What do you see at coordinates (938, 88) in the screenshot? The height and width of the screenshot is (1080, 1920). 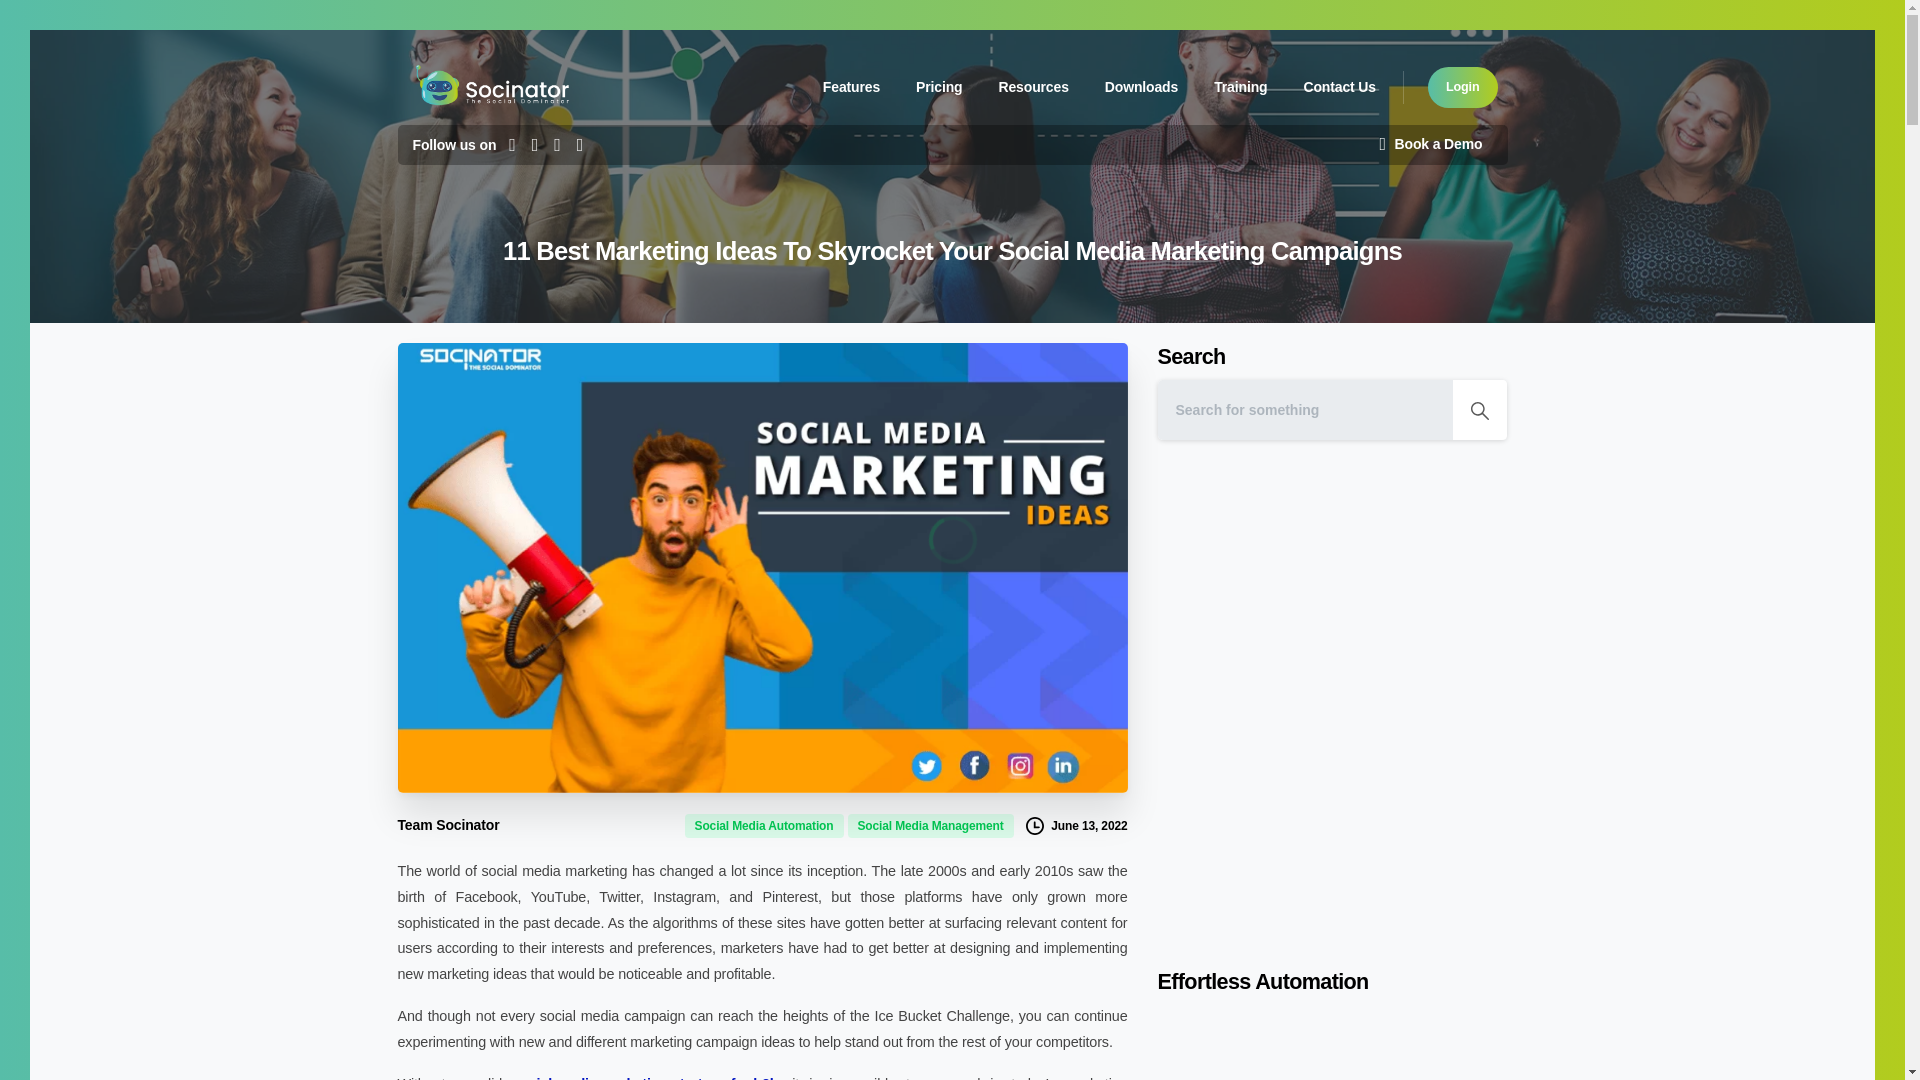 I see `Training` at bounding box center [938, 88].